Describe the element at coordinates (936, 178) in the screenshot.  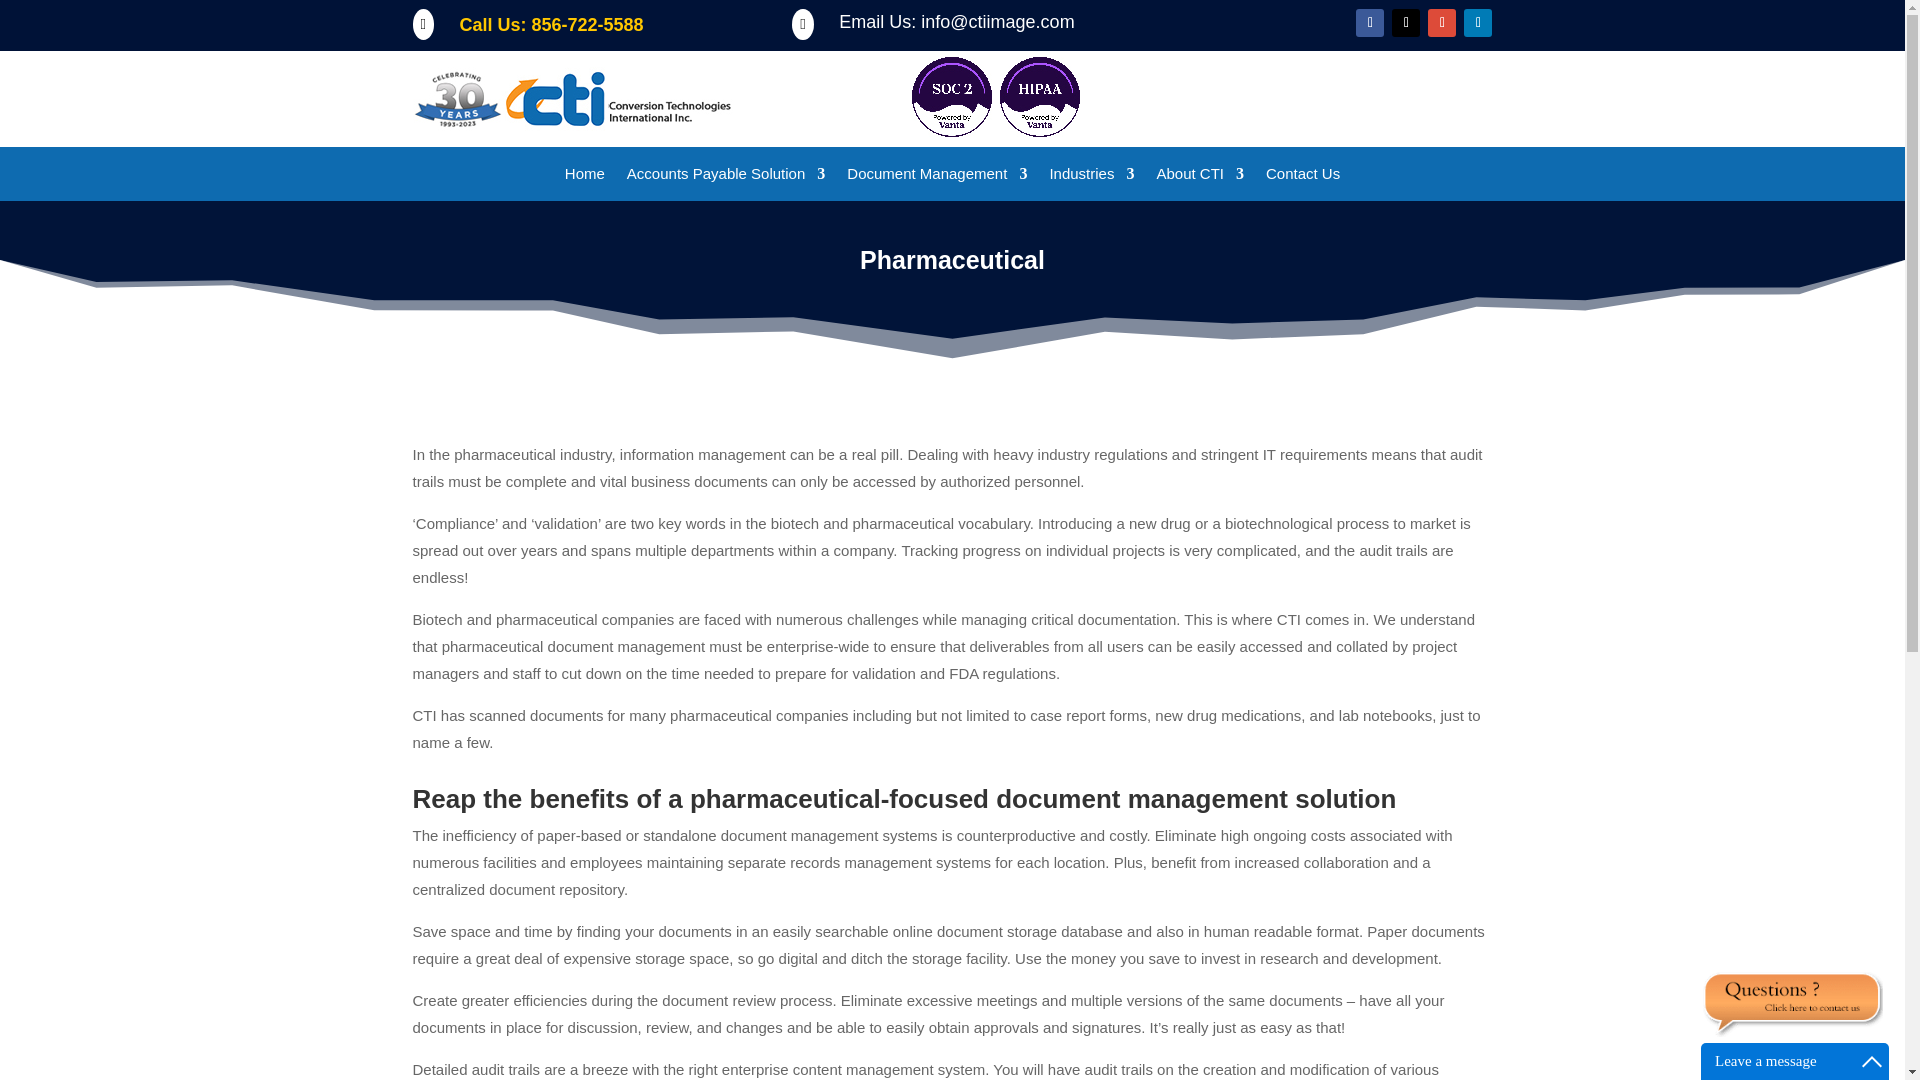
I see `Document Management` at that location.